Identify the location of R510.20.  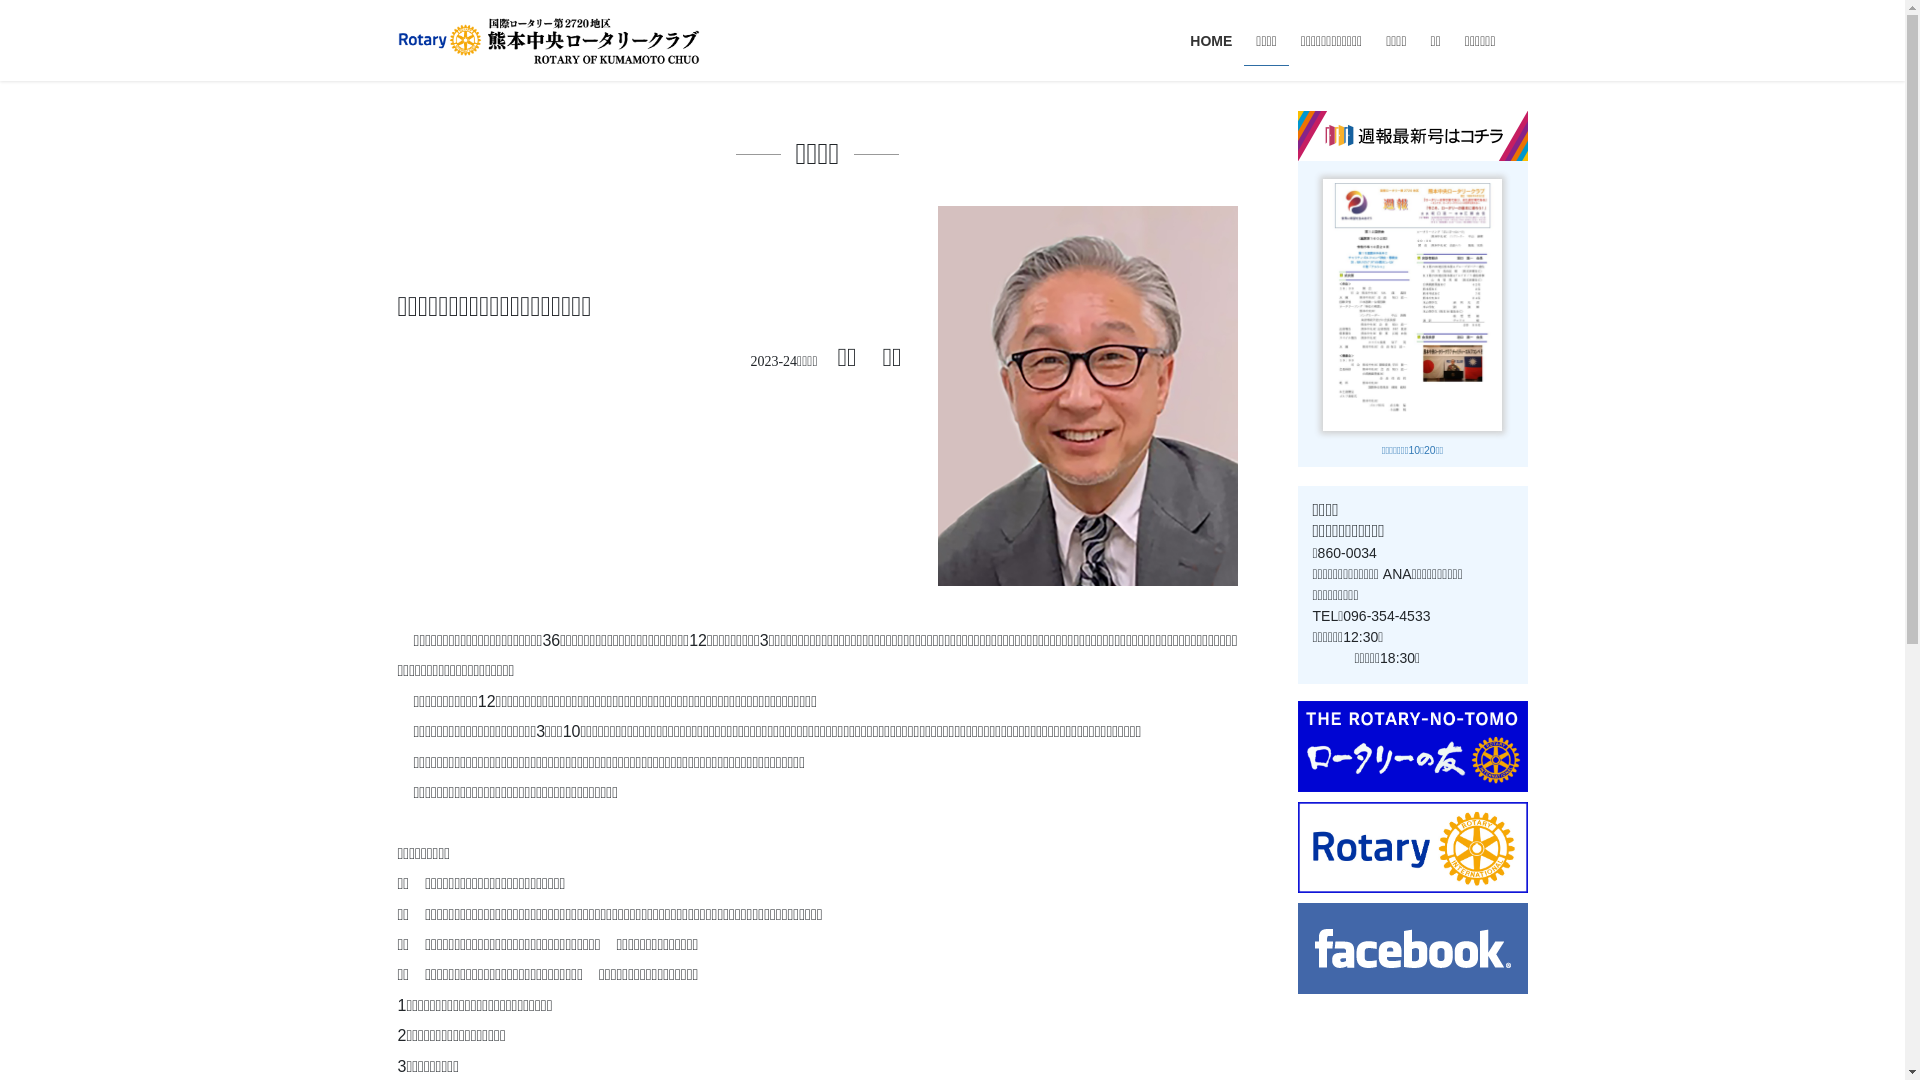
(1412, 303).